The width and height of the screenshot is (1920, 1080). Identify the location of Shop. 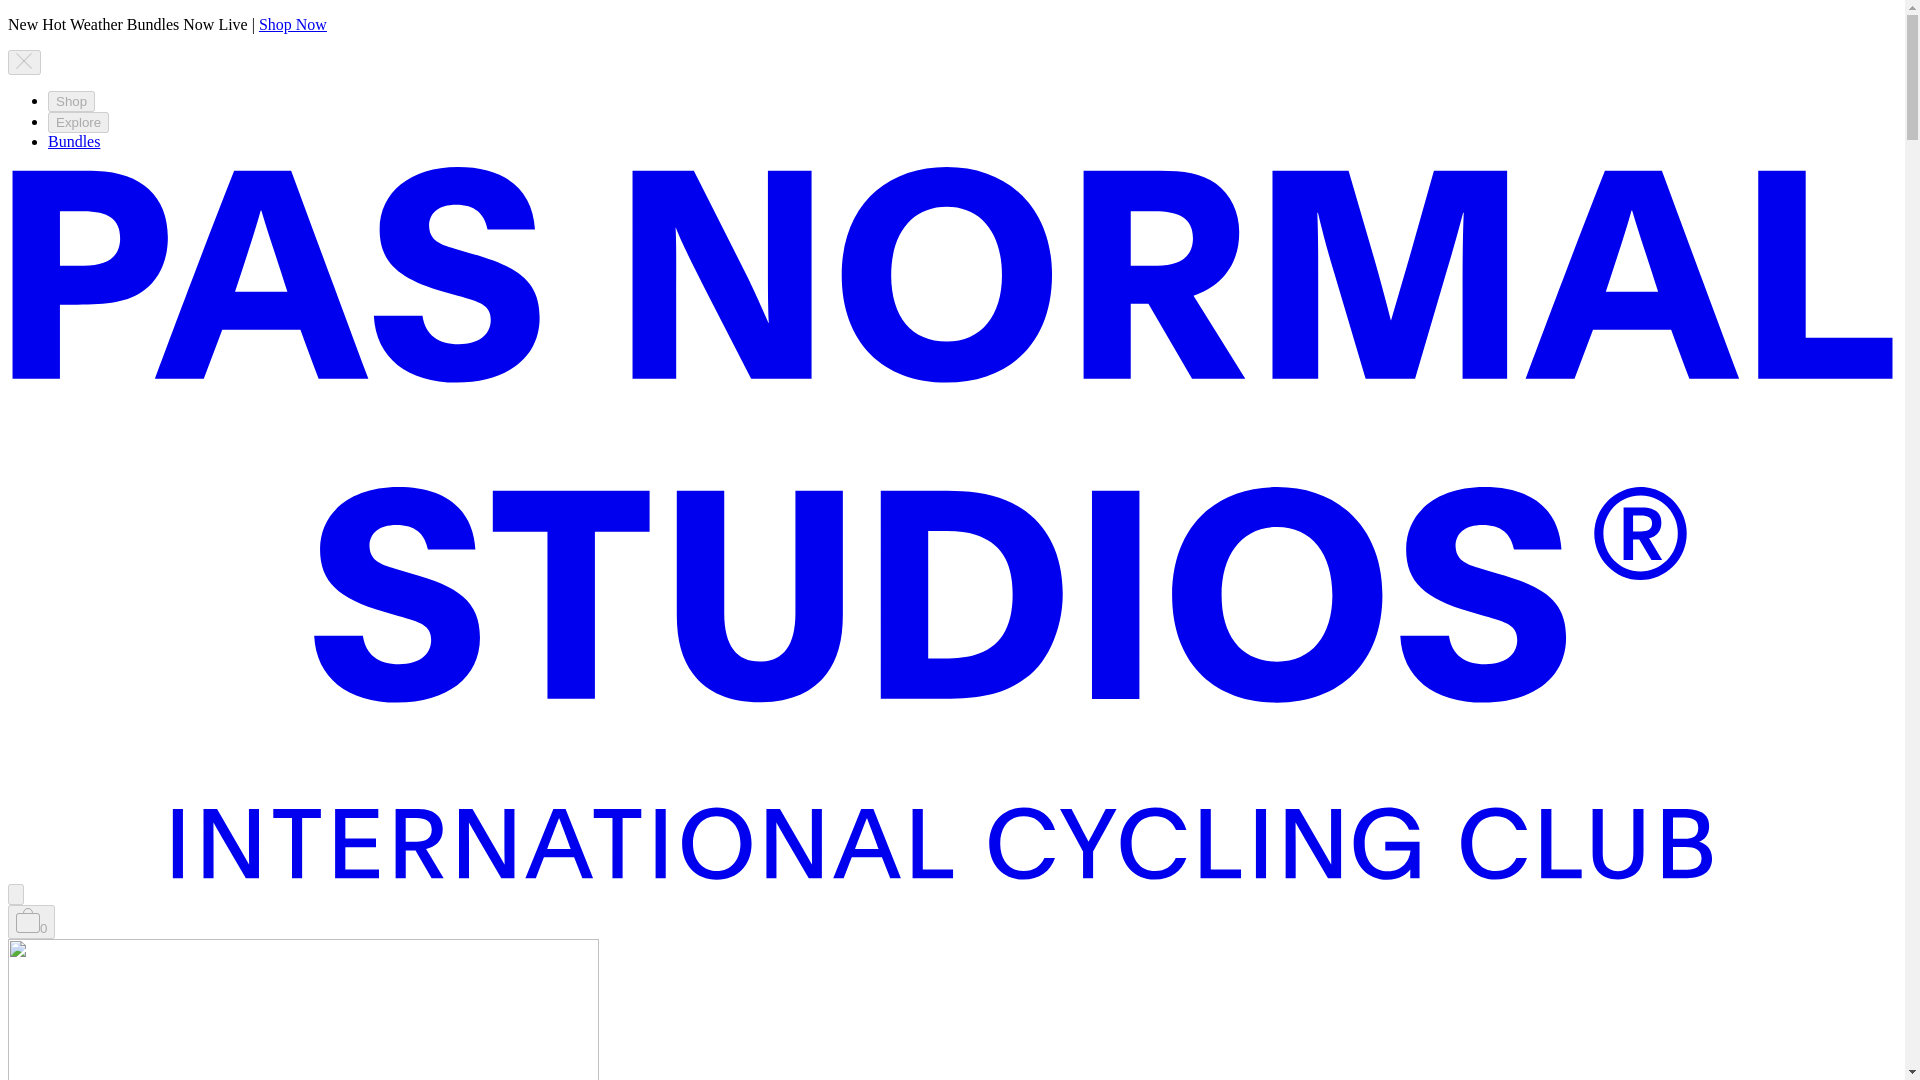
(71, 101).